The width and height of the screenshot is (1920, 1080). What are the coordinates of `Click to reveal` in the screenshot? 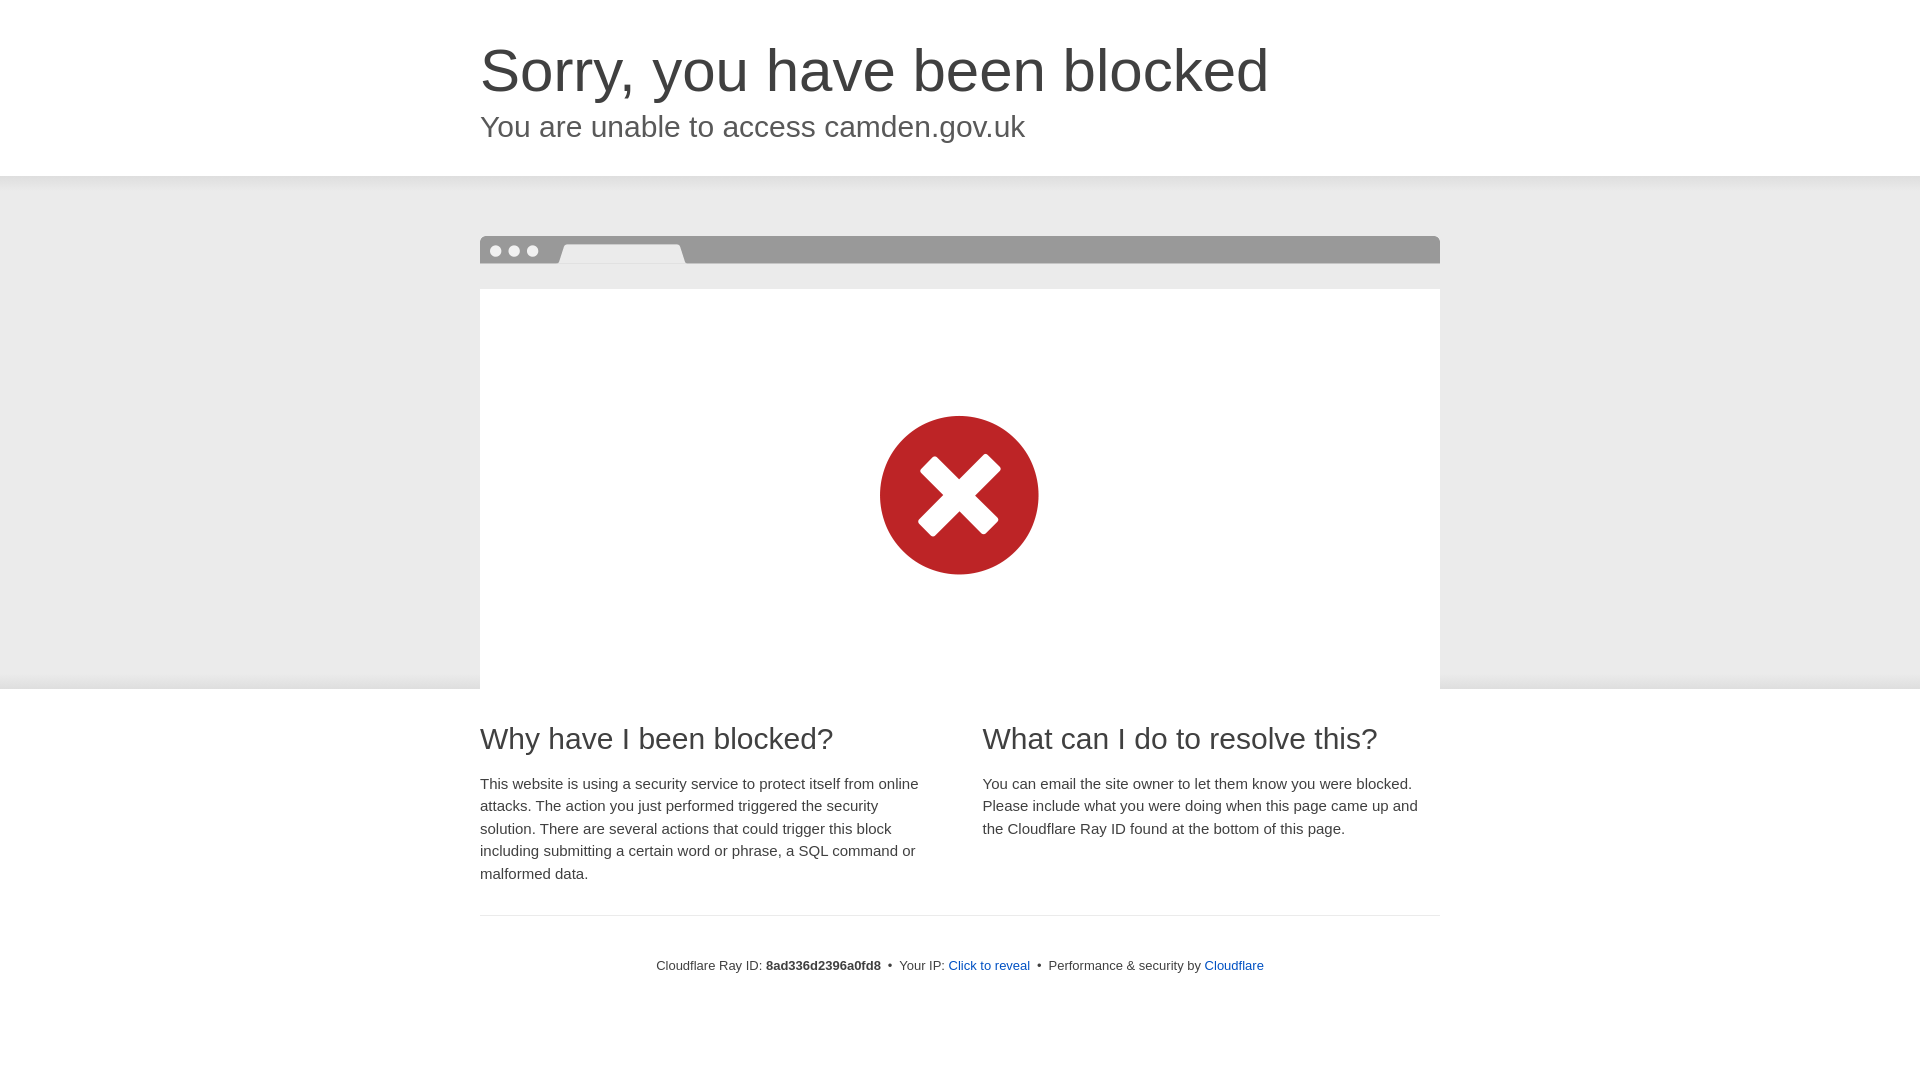 It's located at (990, 966).